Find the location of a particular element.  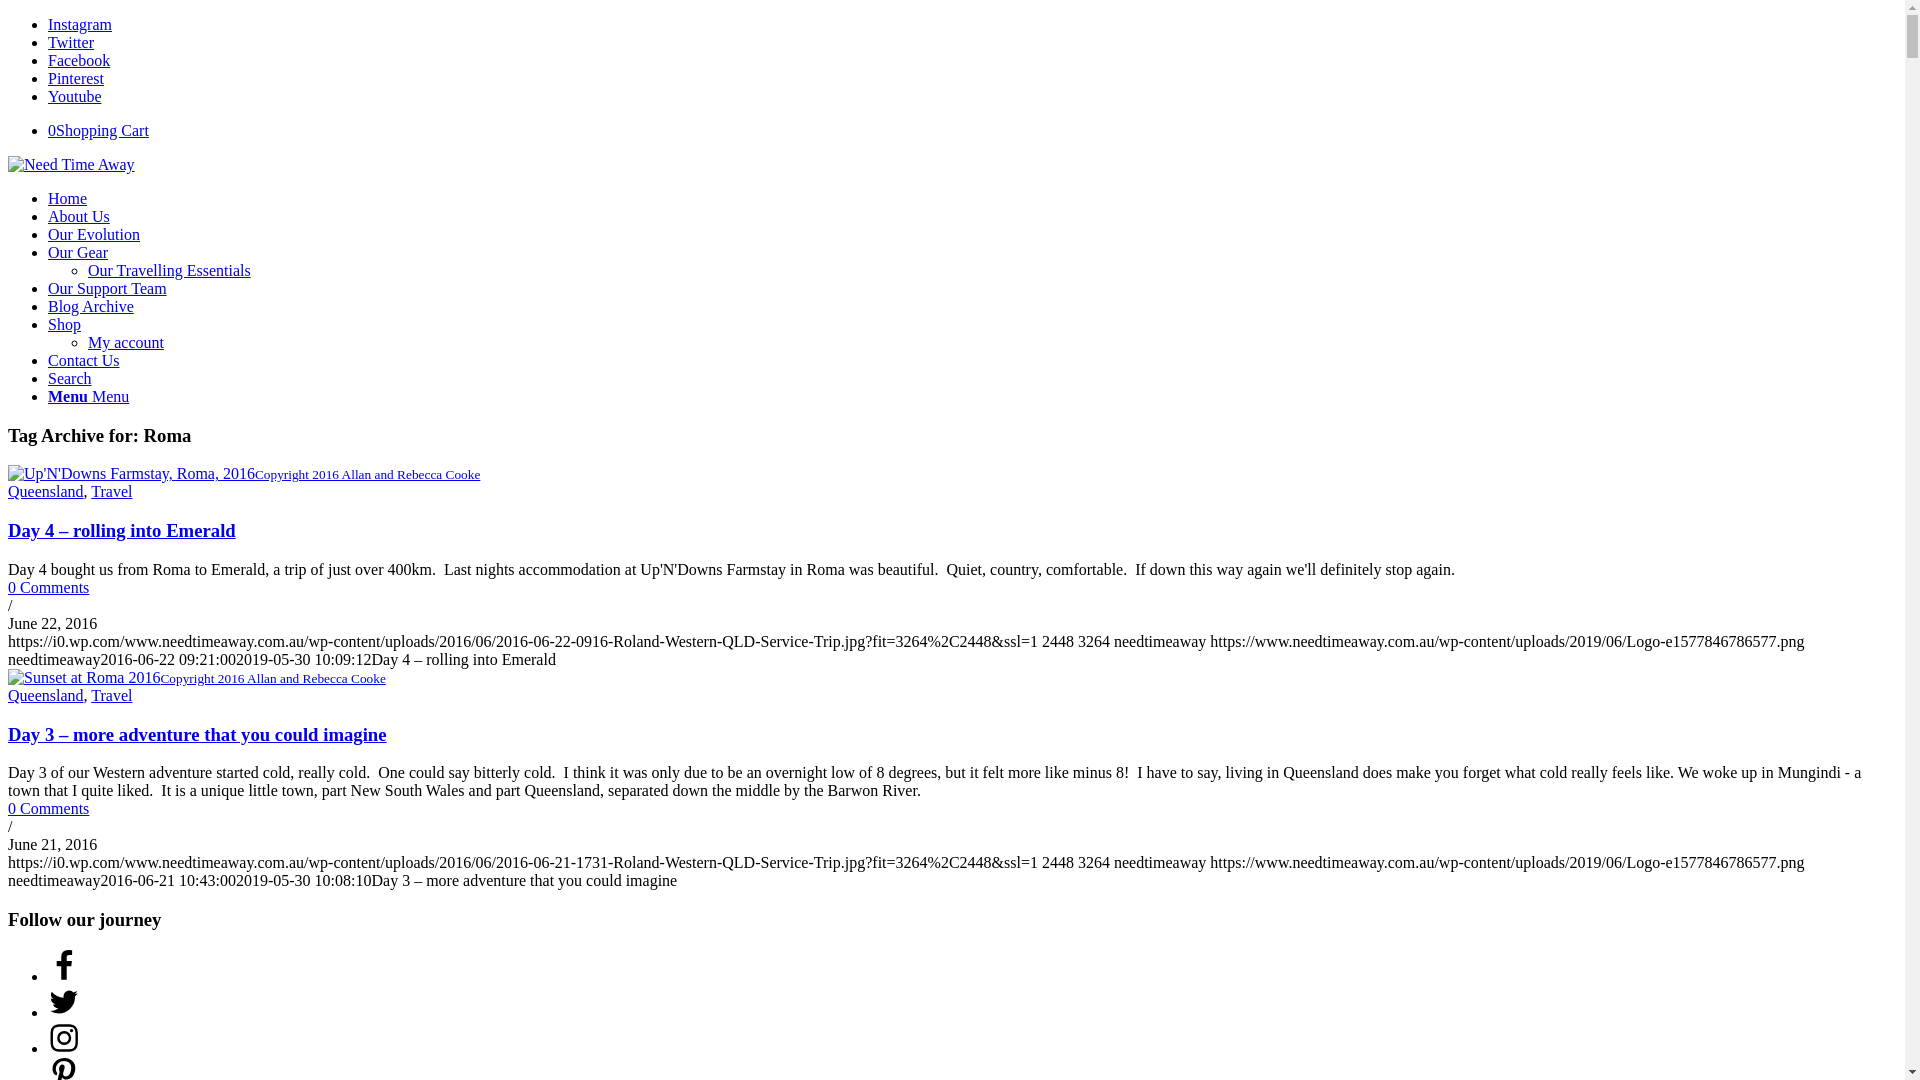

Follow on Instagram is located at coordinates (64, 1048).